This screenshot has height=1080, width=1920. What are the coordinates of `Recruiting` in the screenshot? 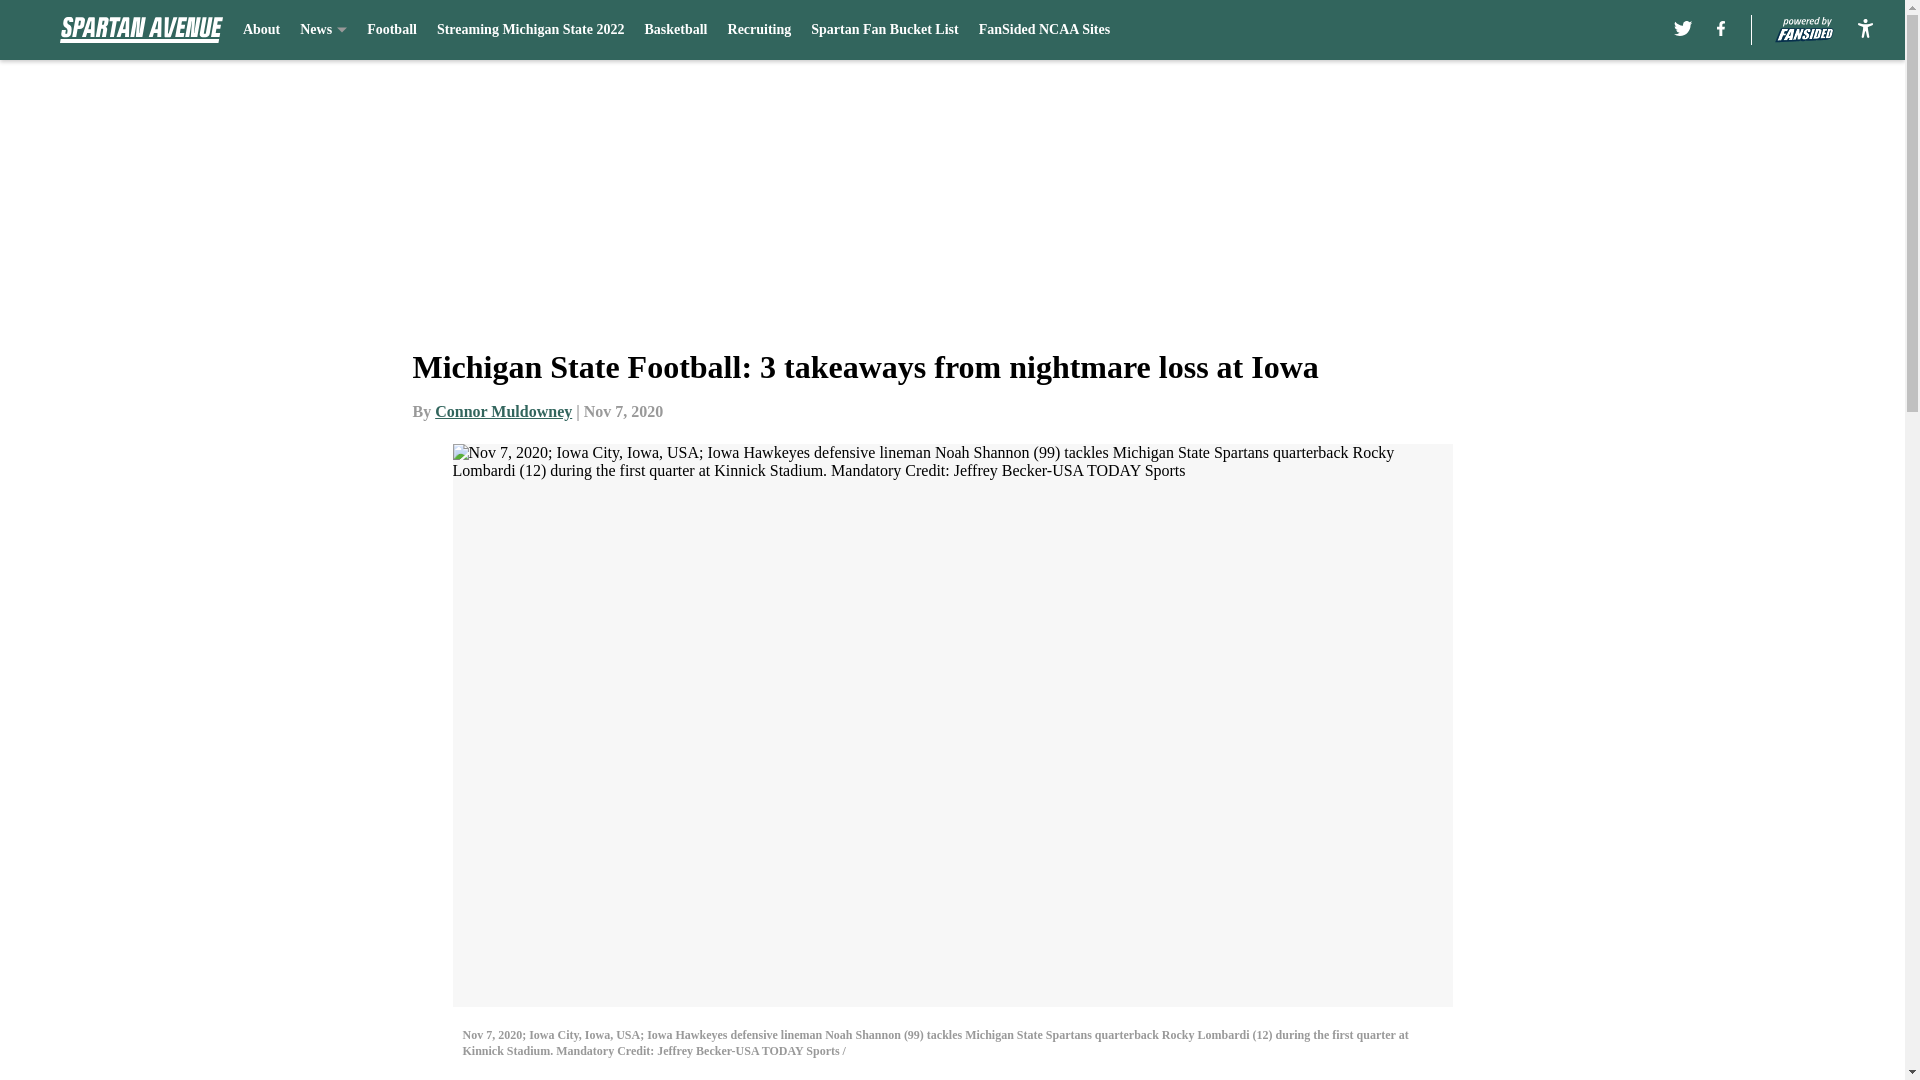 It's located at (759, 30).